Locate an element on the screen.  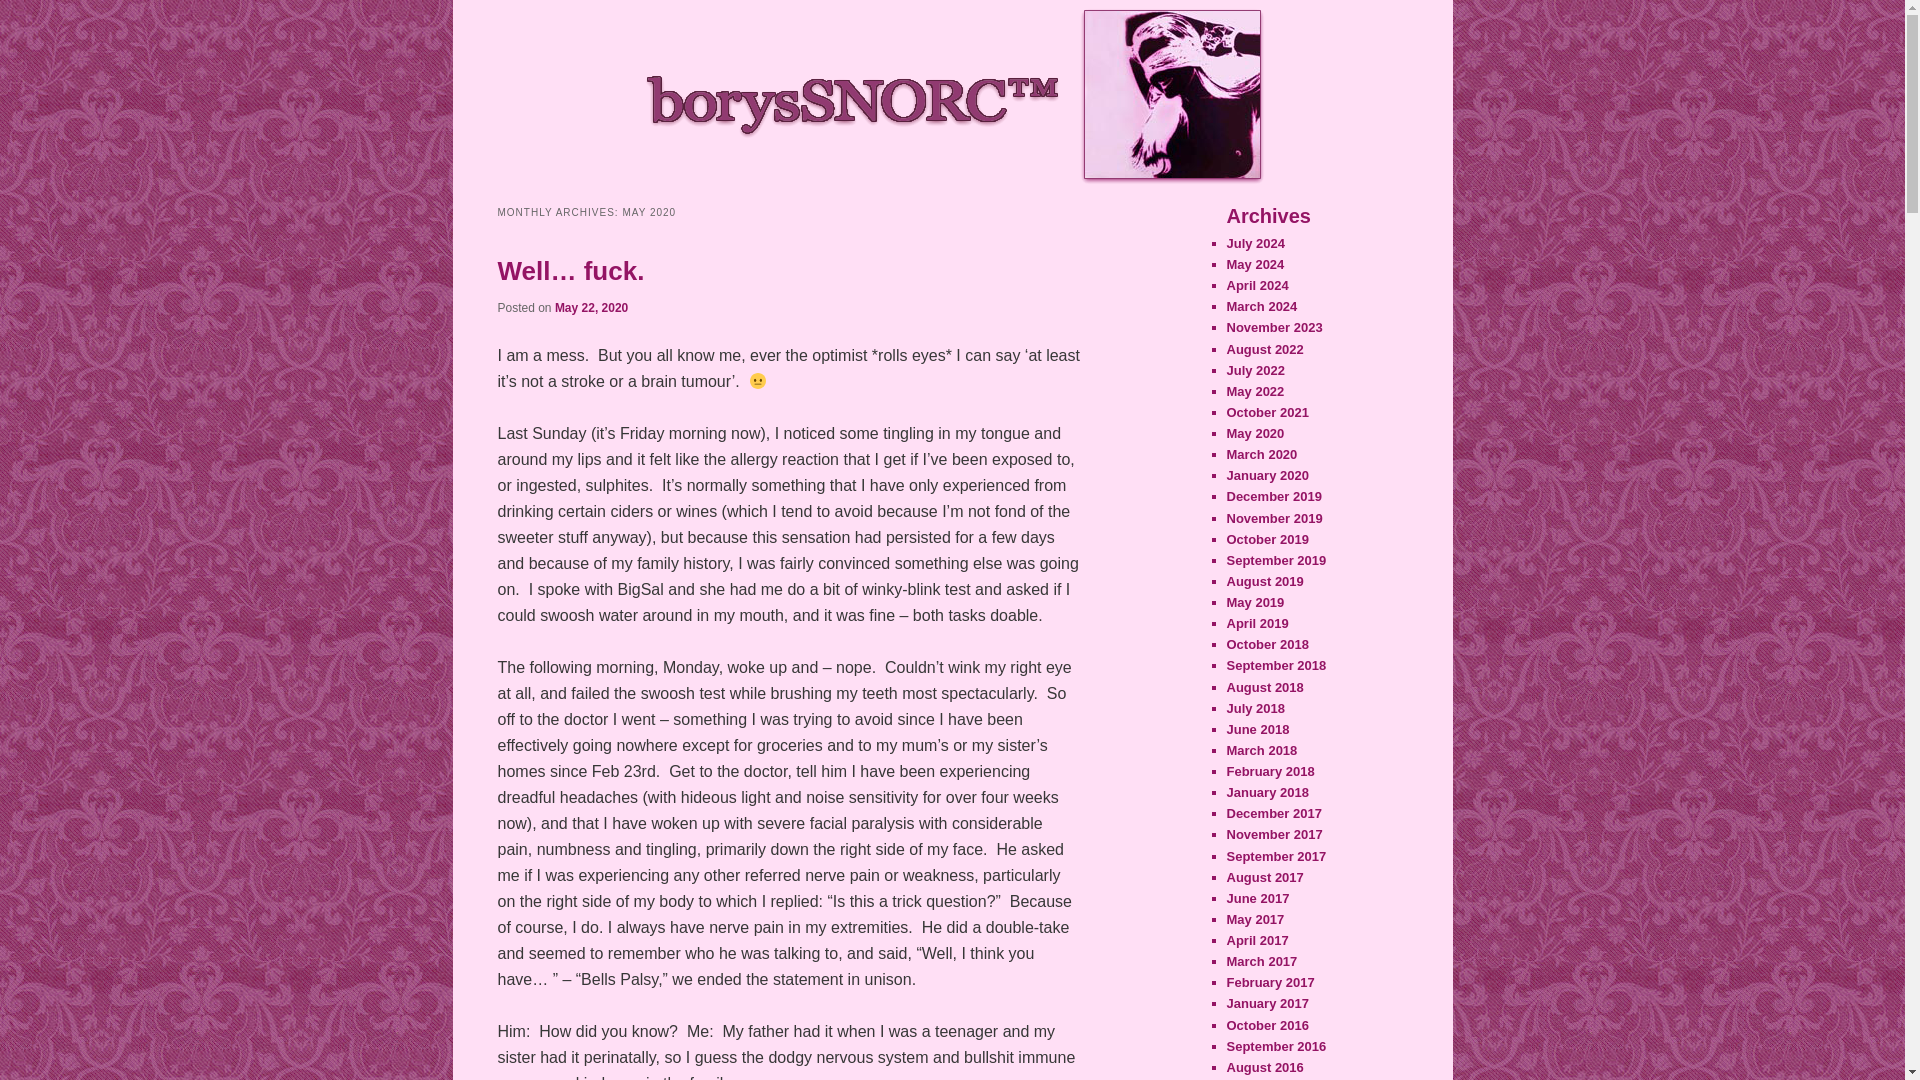
May 2024 is located at coordinates (1255, 264).